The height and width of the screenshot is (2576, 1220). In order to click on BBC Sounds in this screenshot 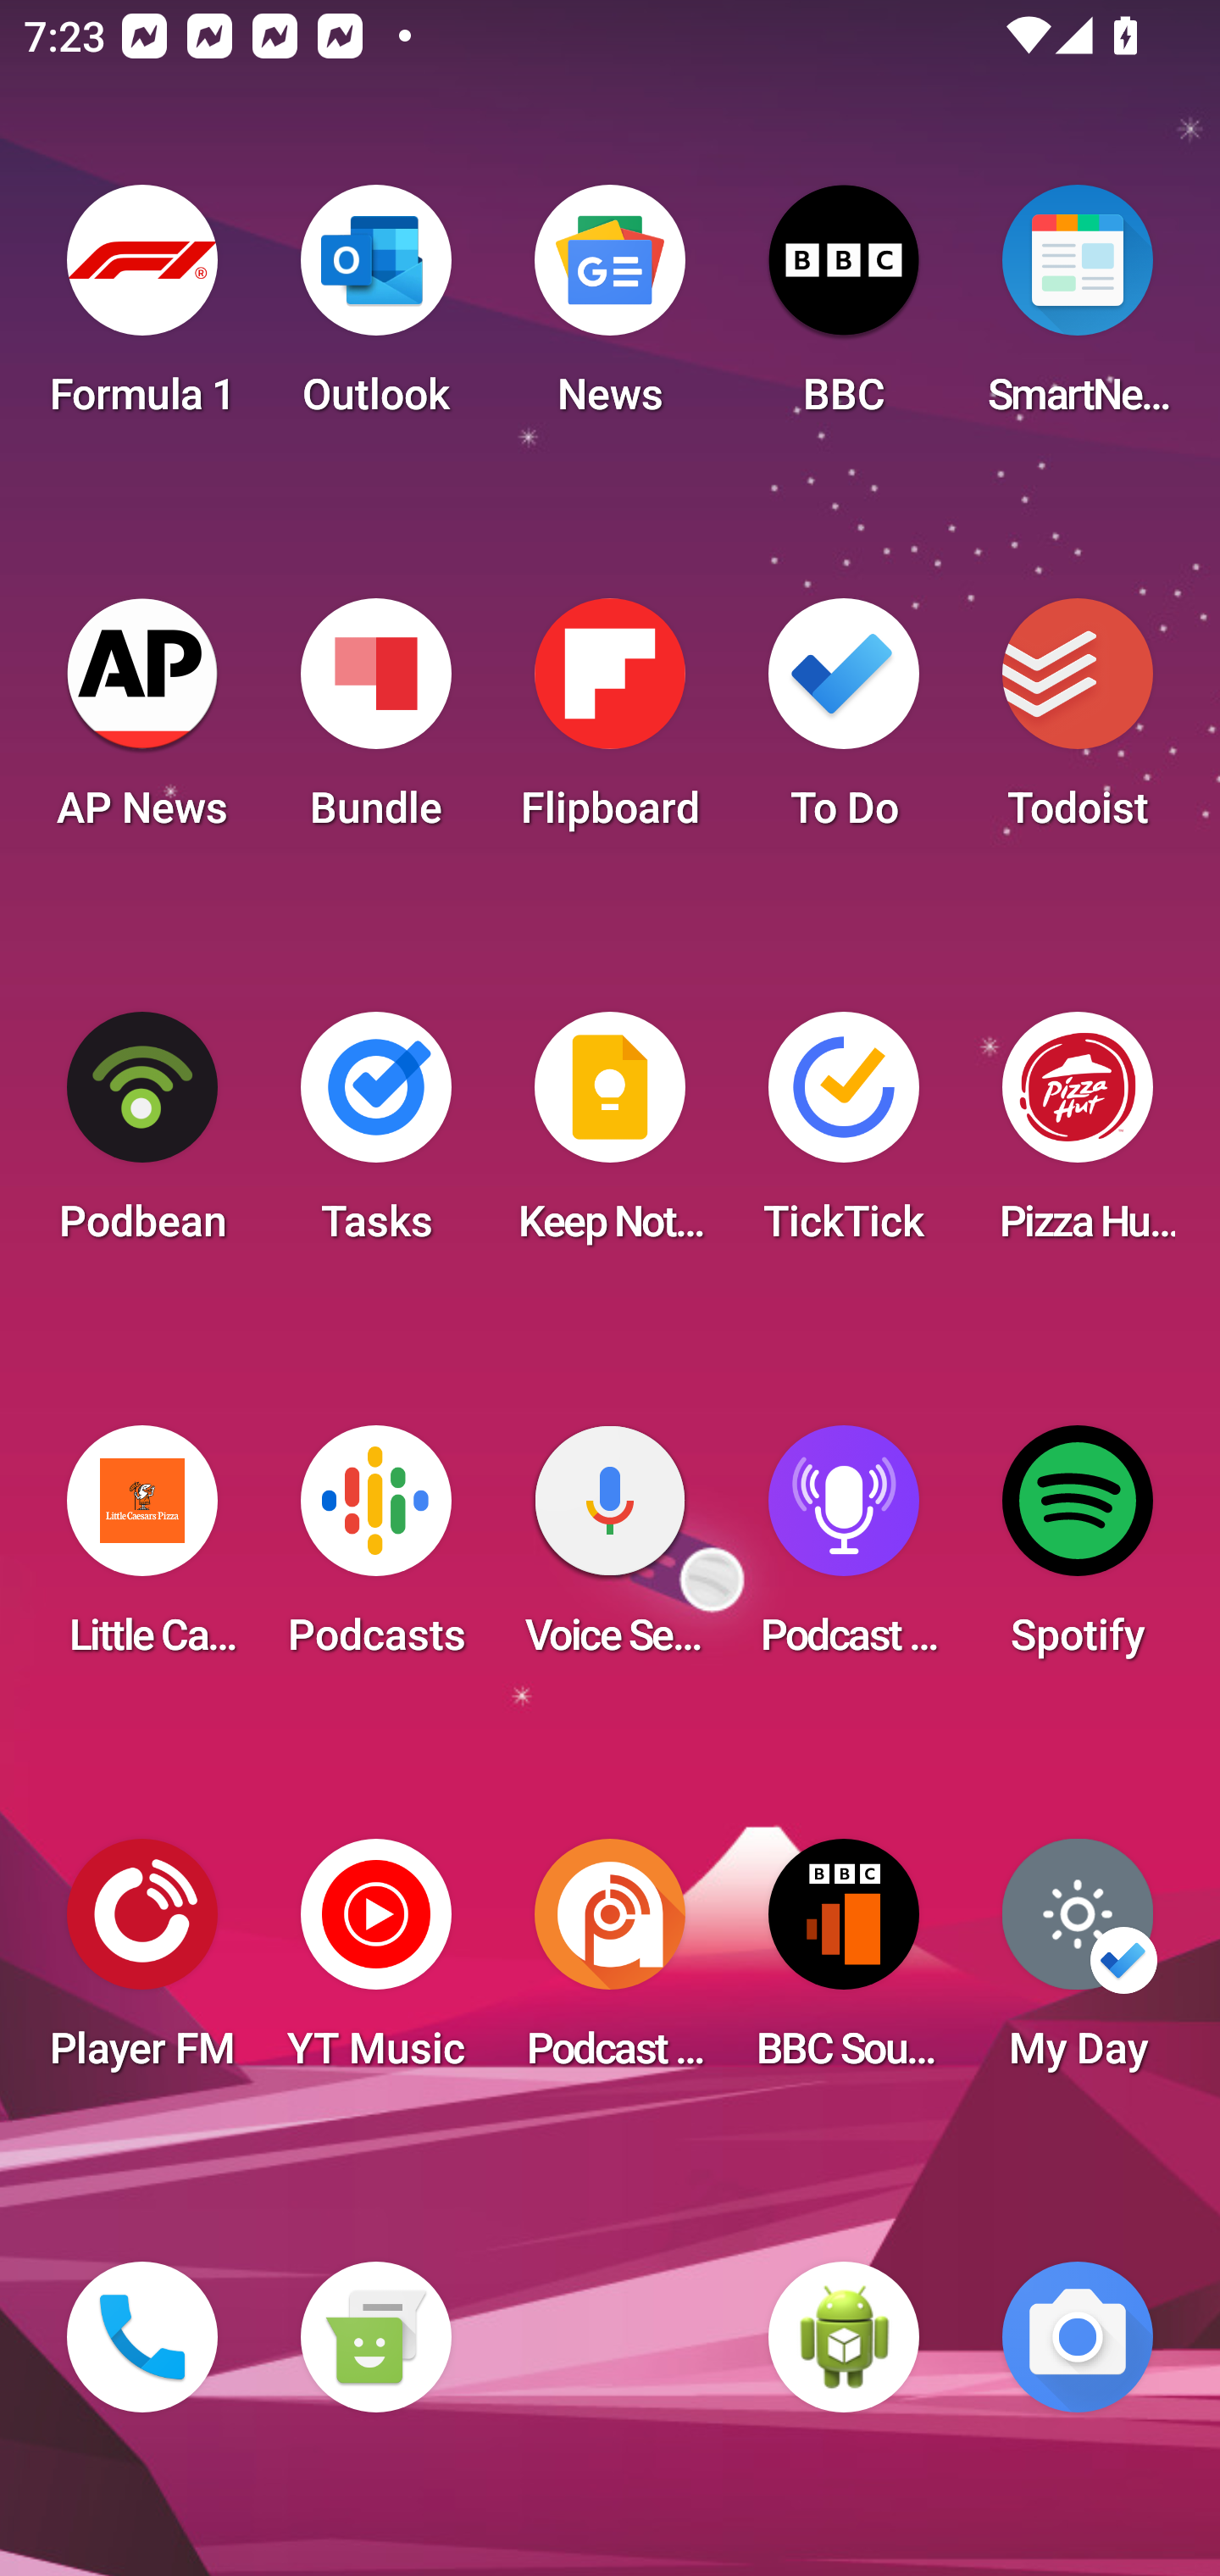, I will do `click(844, 1964)`.